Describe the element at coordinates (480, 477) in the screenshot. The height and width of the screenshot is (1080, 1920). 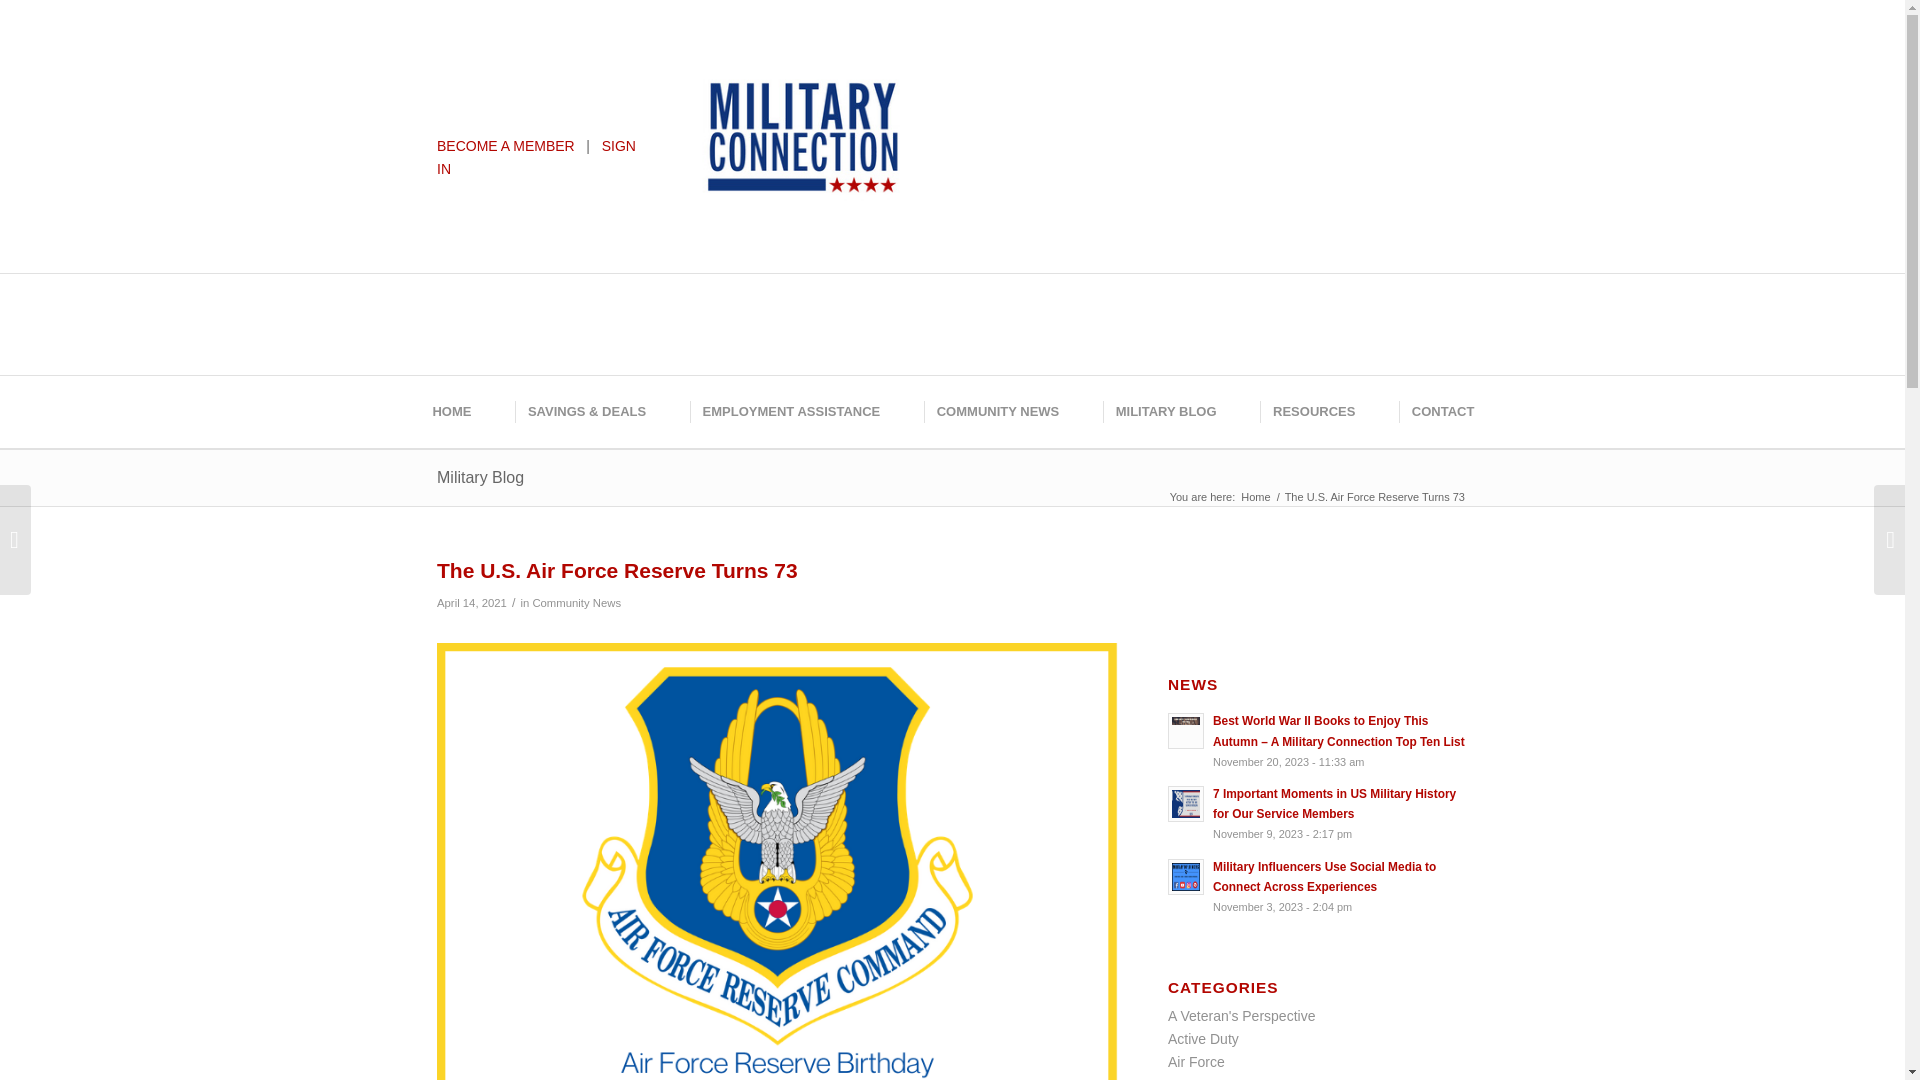
I see `Military Blog` at that location.